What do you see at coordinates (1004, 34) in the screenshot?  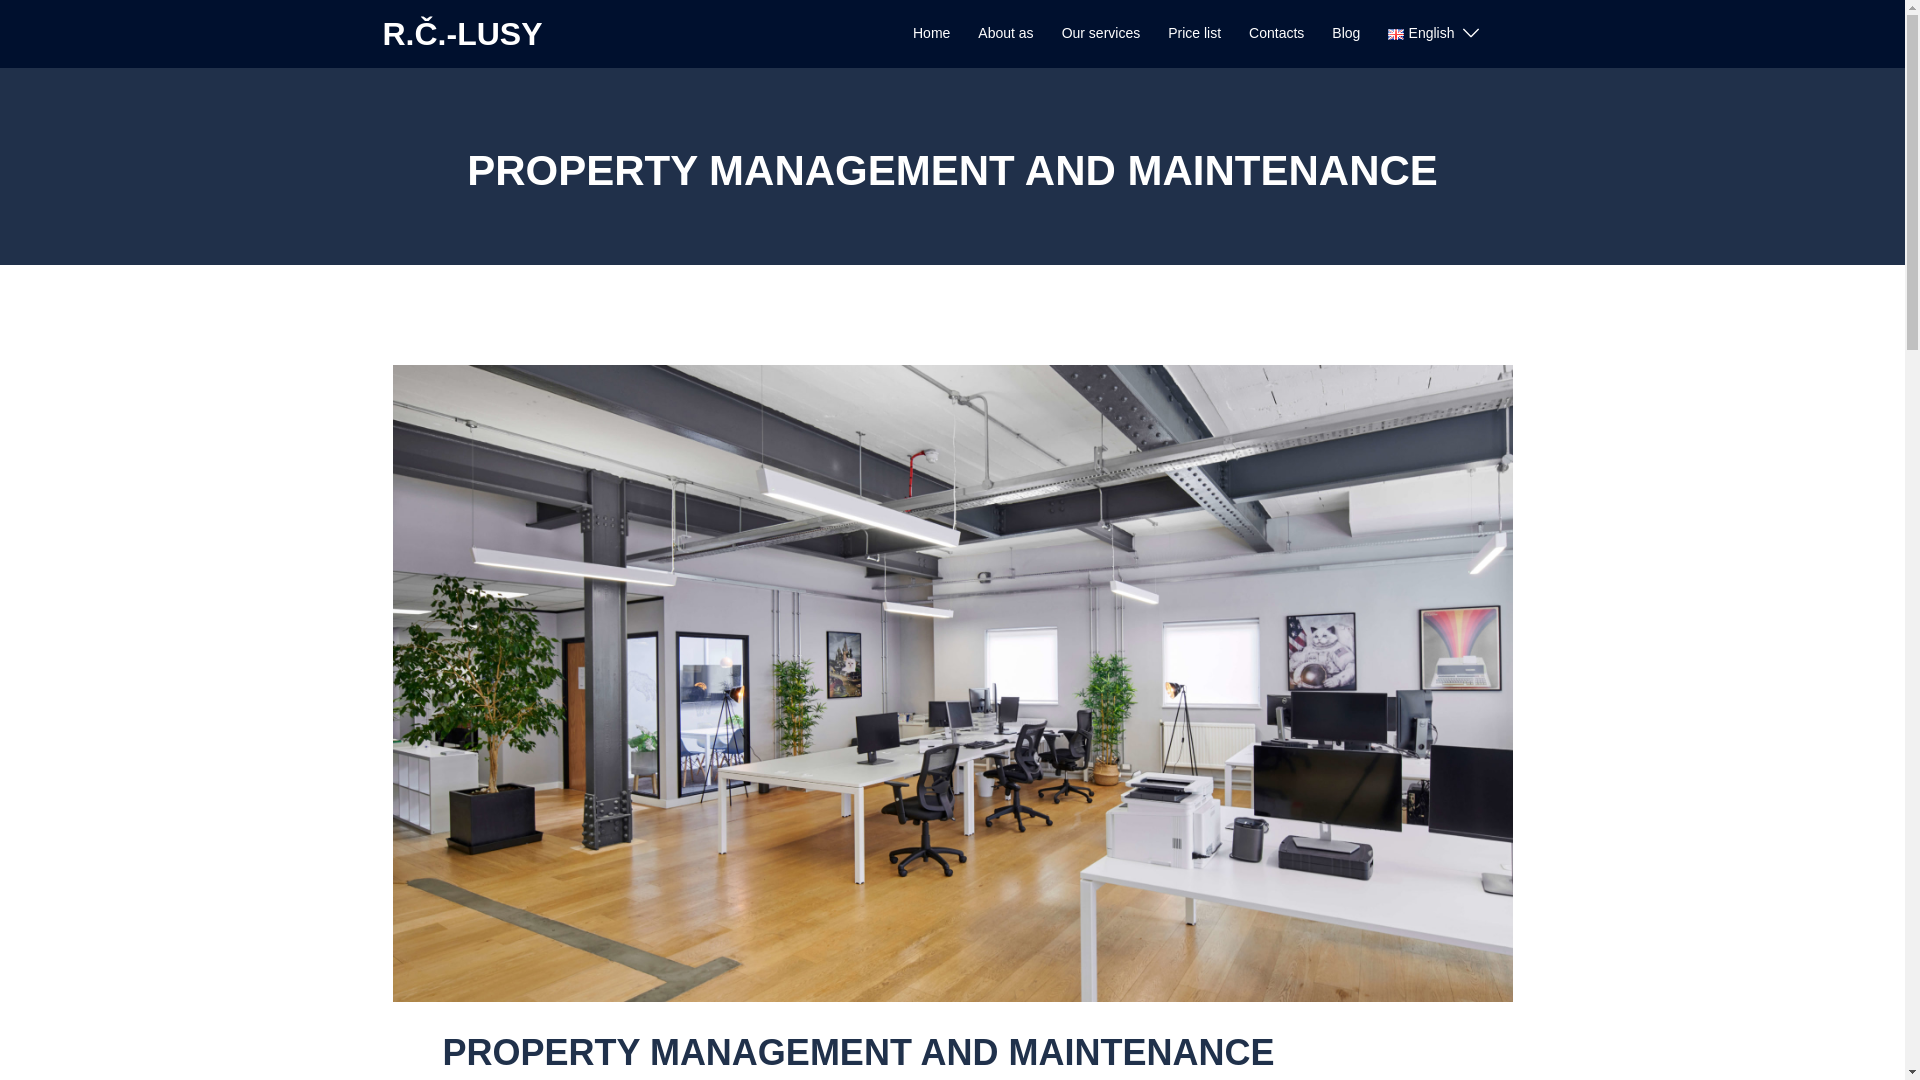 I see `About as` at bounding box center [1004, 34].